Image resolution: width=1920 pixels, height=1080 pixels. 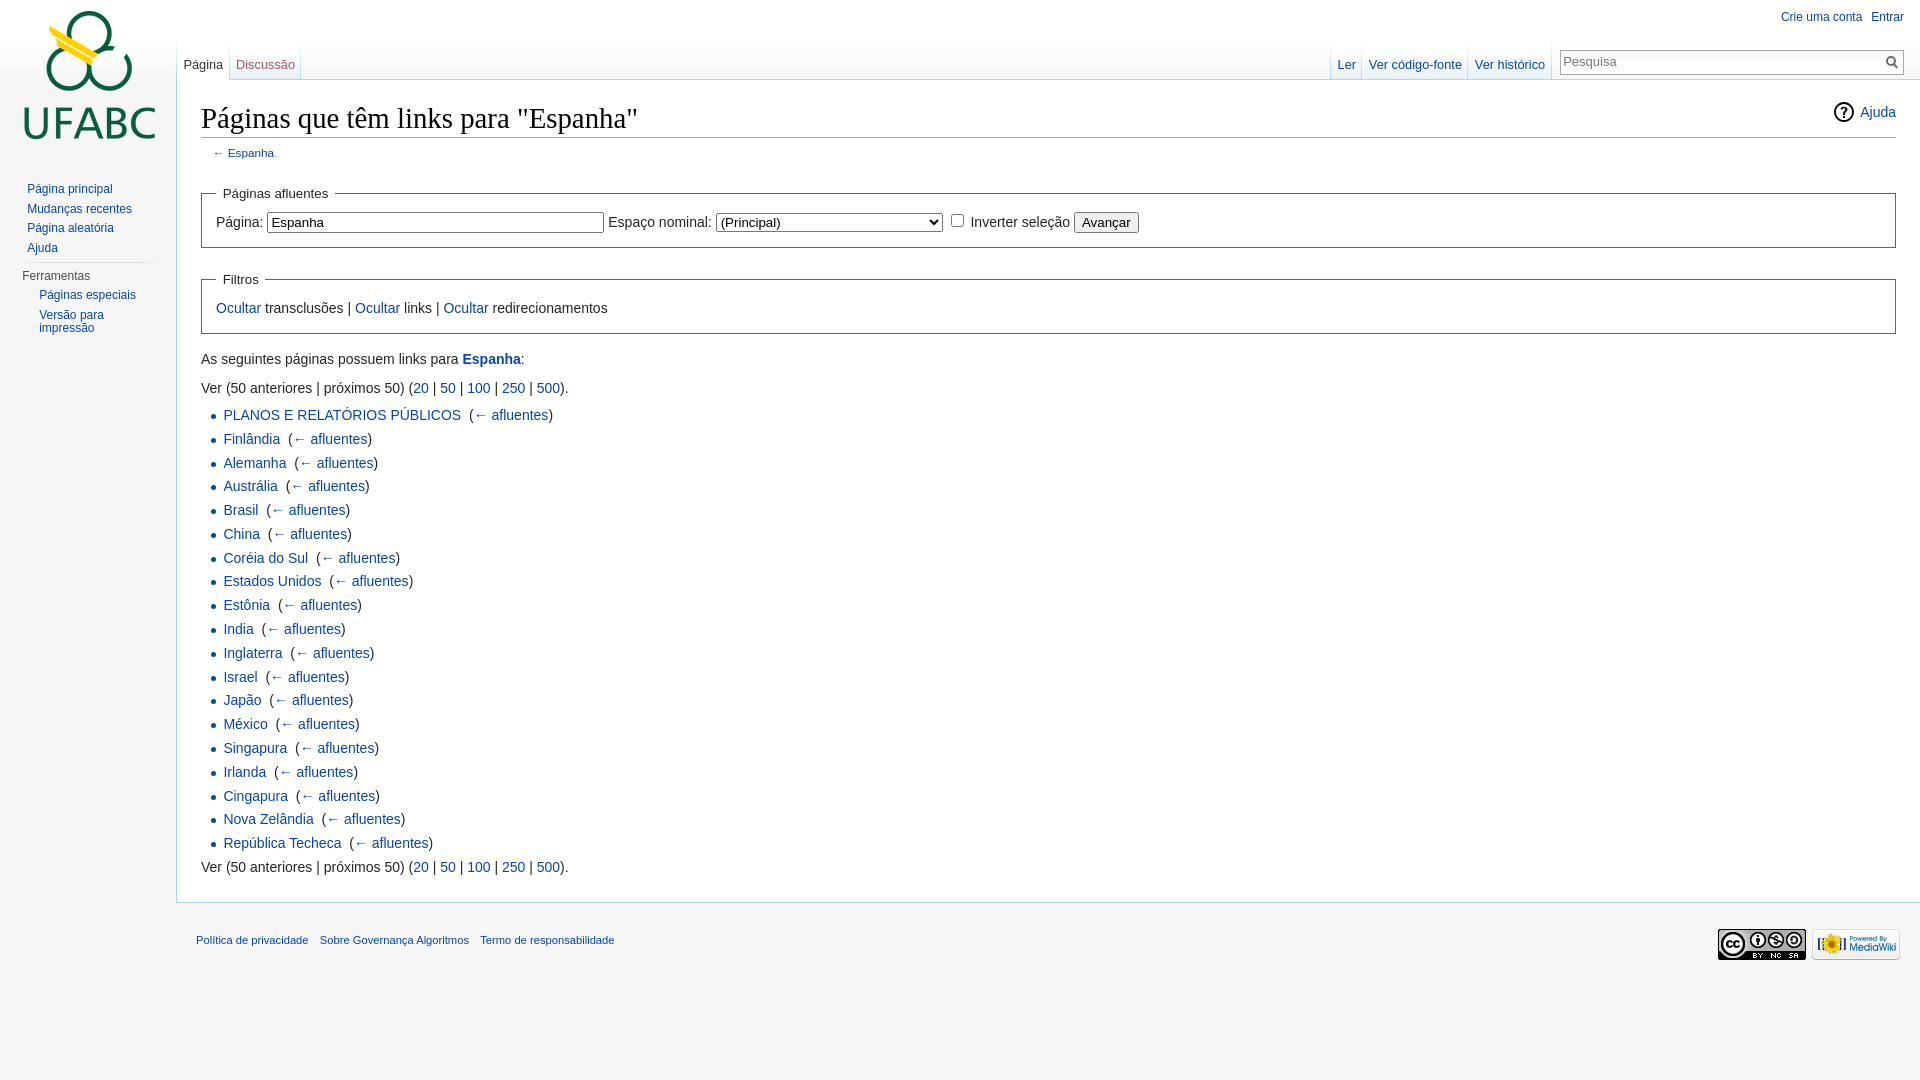 What do you see at coordinates (491, 359) in the screenshot?
I see `Espanha` at bounding box center [491, 359].